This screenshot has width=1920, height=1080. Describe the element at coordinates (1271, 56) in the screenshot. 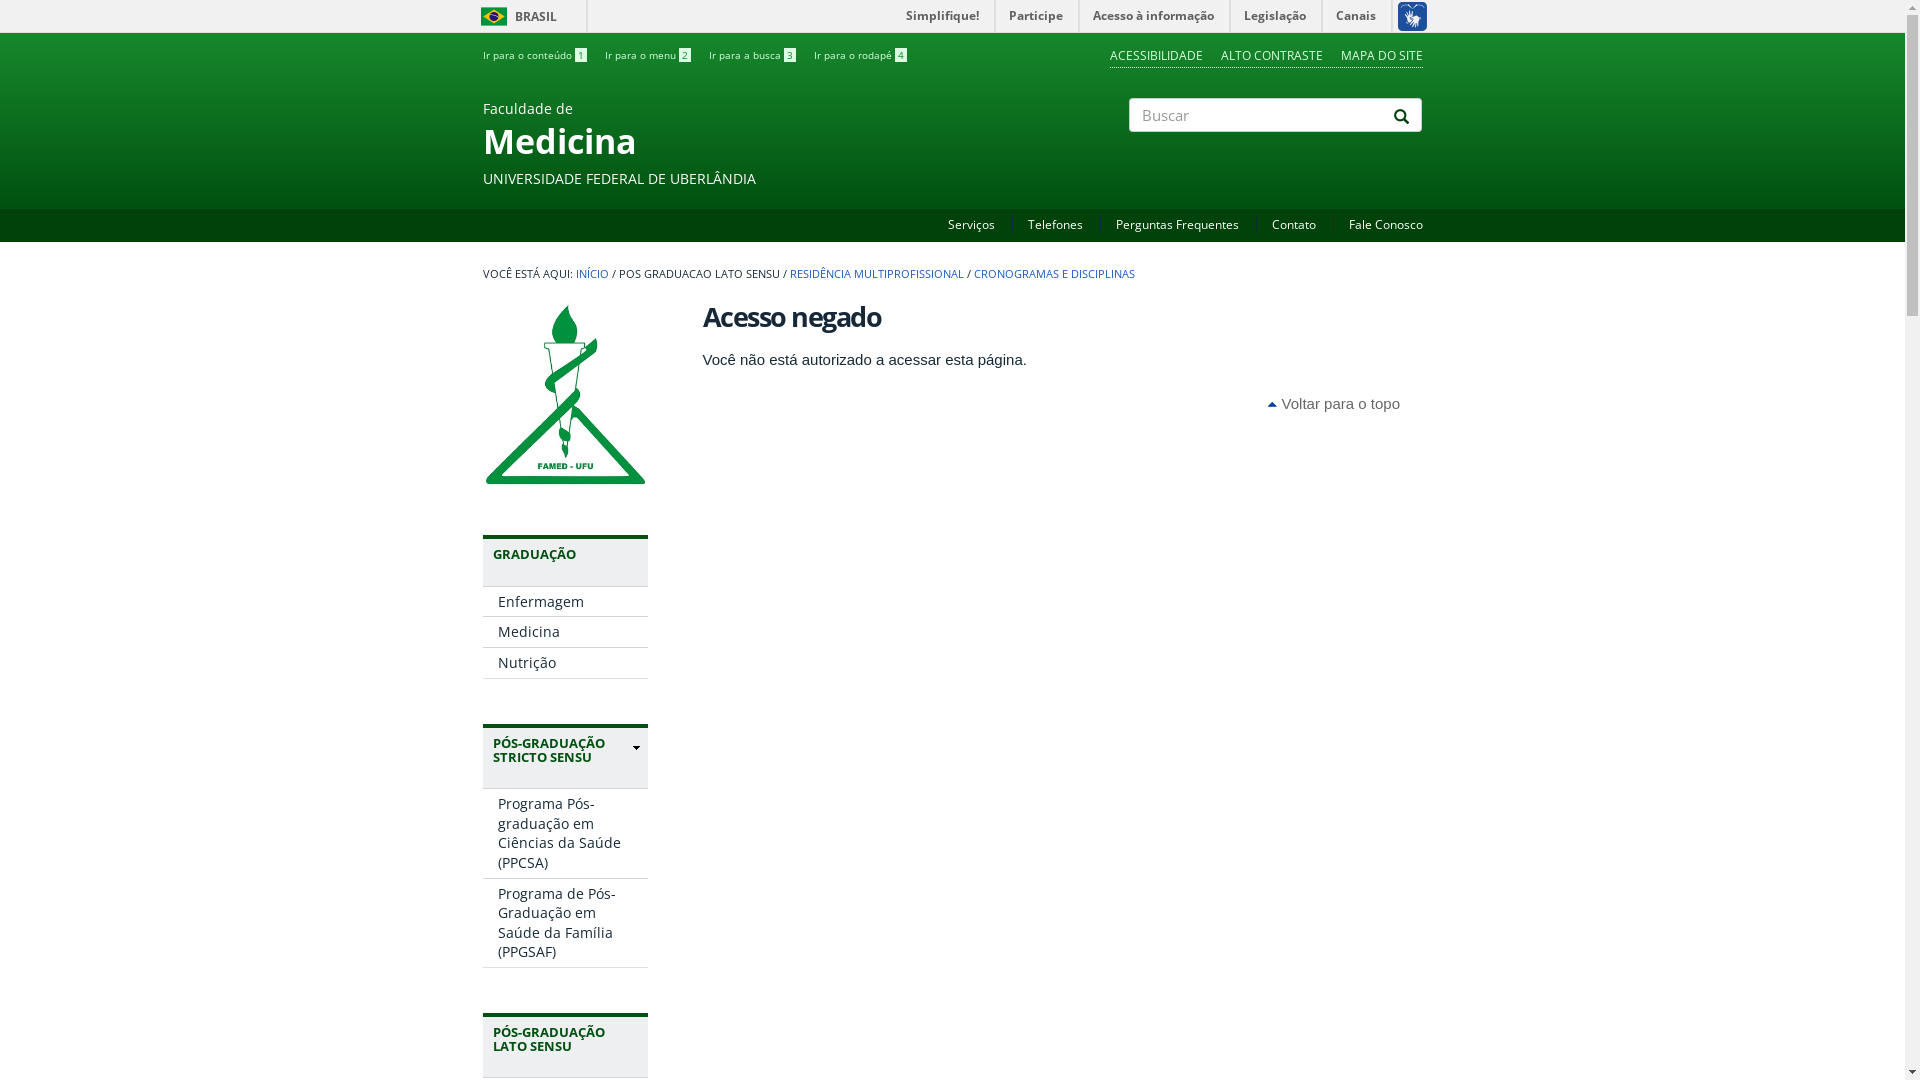

I see `ALTO CONTRASTE` at that location.